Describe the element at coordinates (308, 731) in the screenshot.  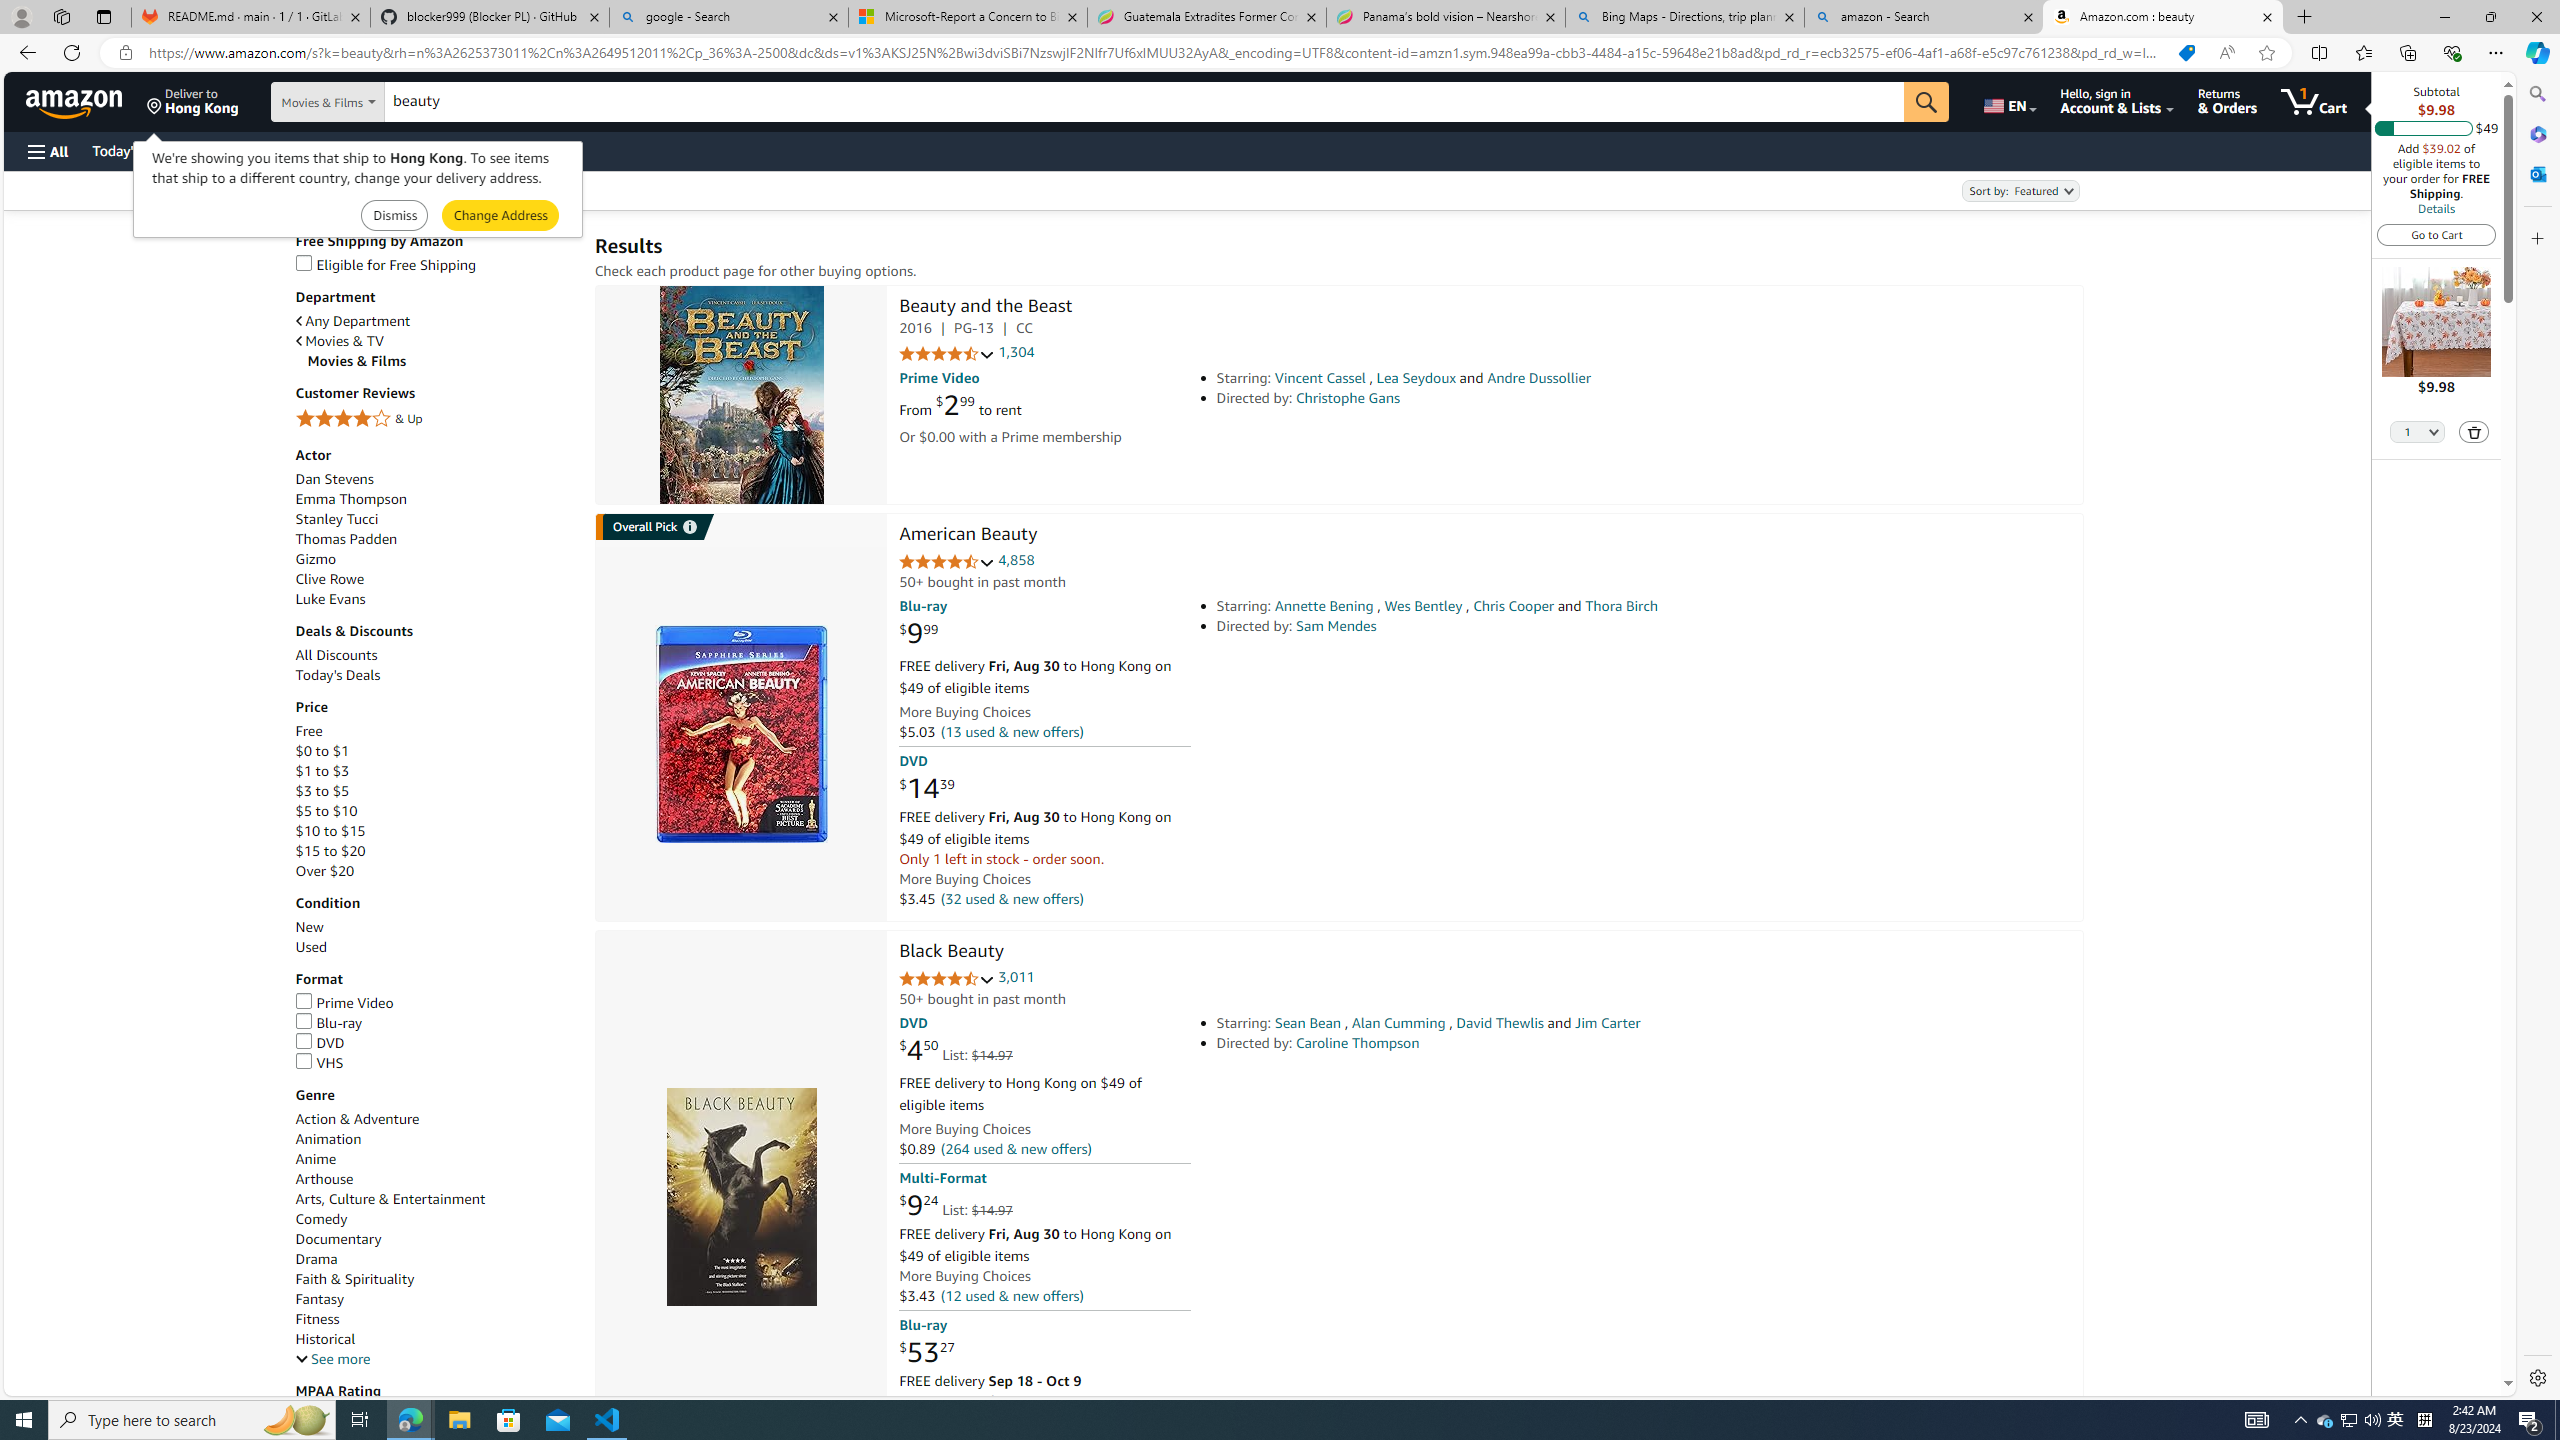
I see `Free` at that location.